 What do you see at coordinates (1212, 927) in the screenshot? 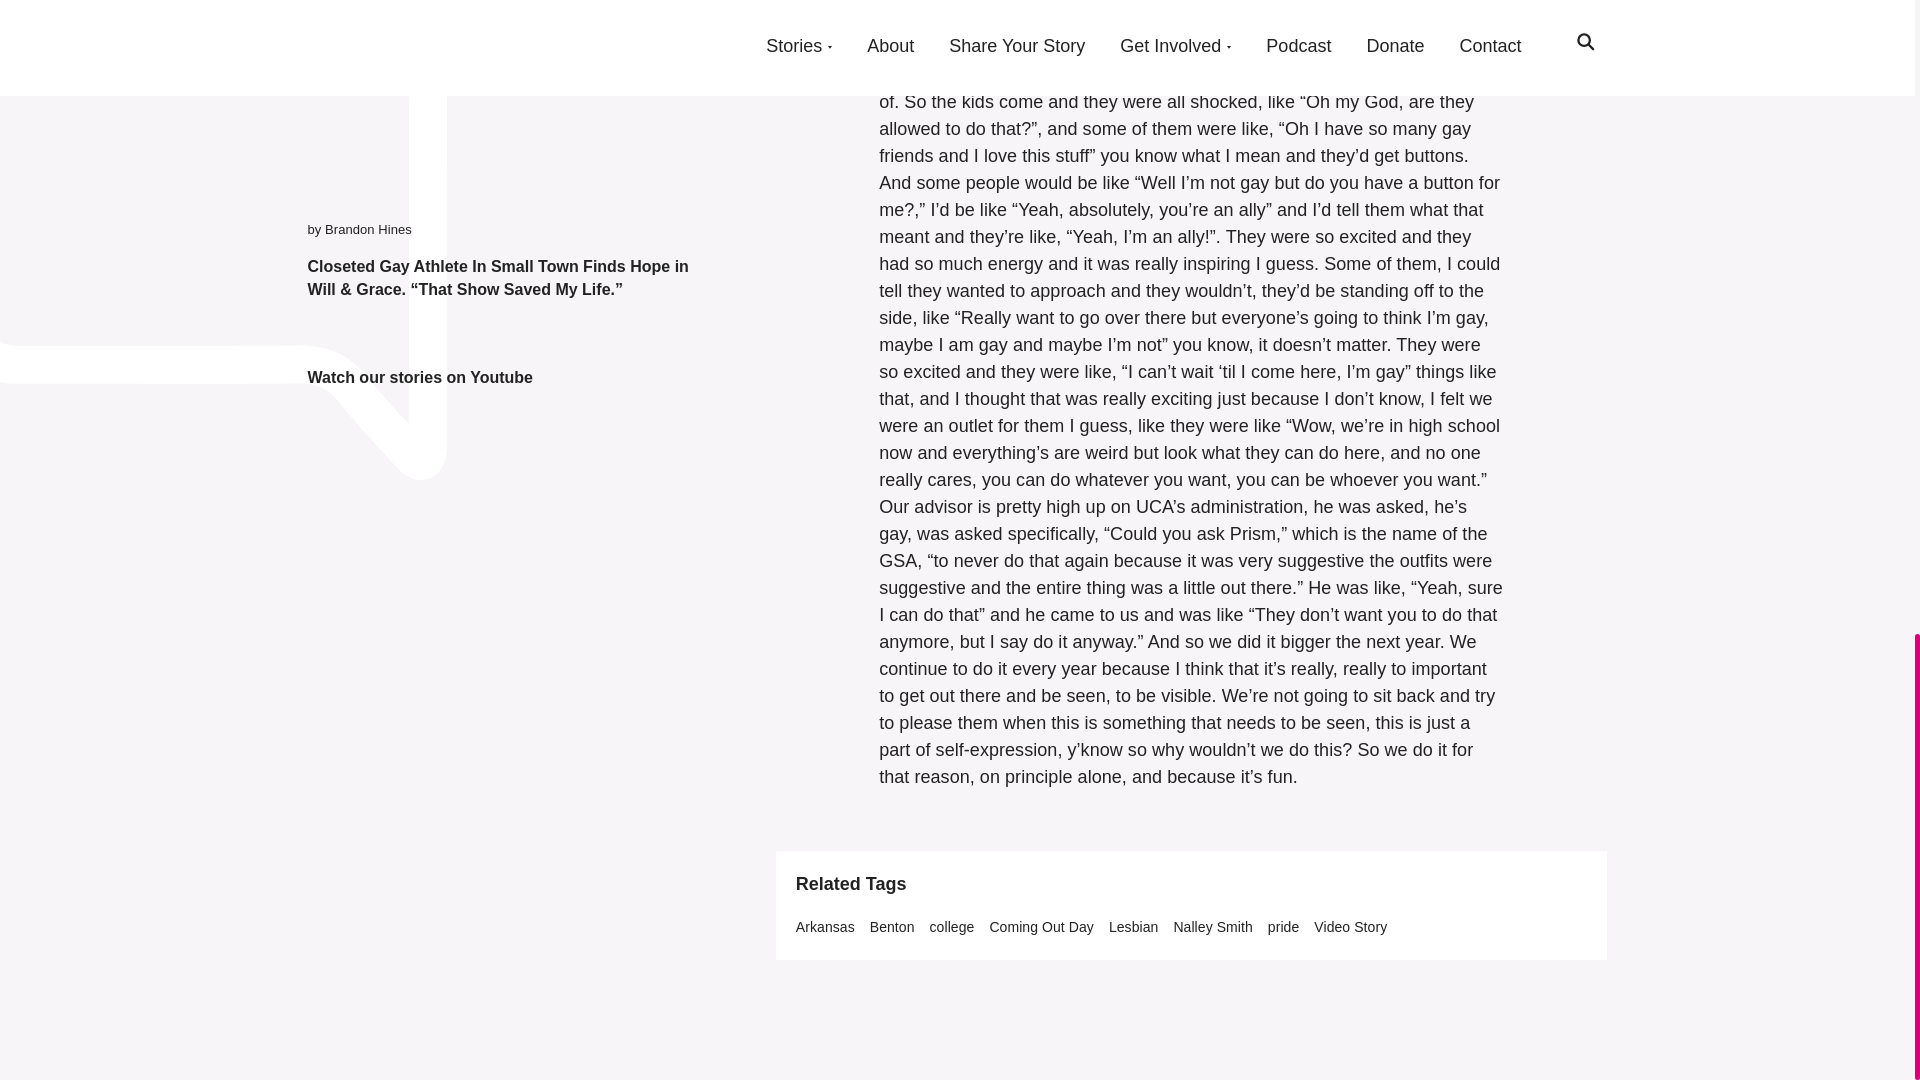
I see `Nalley Smith` at bounding box center [1212, 927].